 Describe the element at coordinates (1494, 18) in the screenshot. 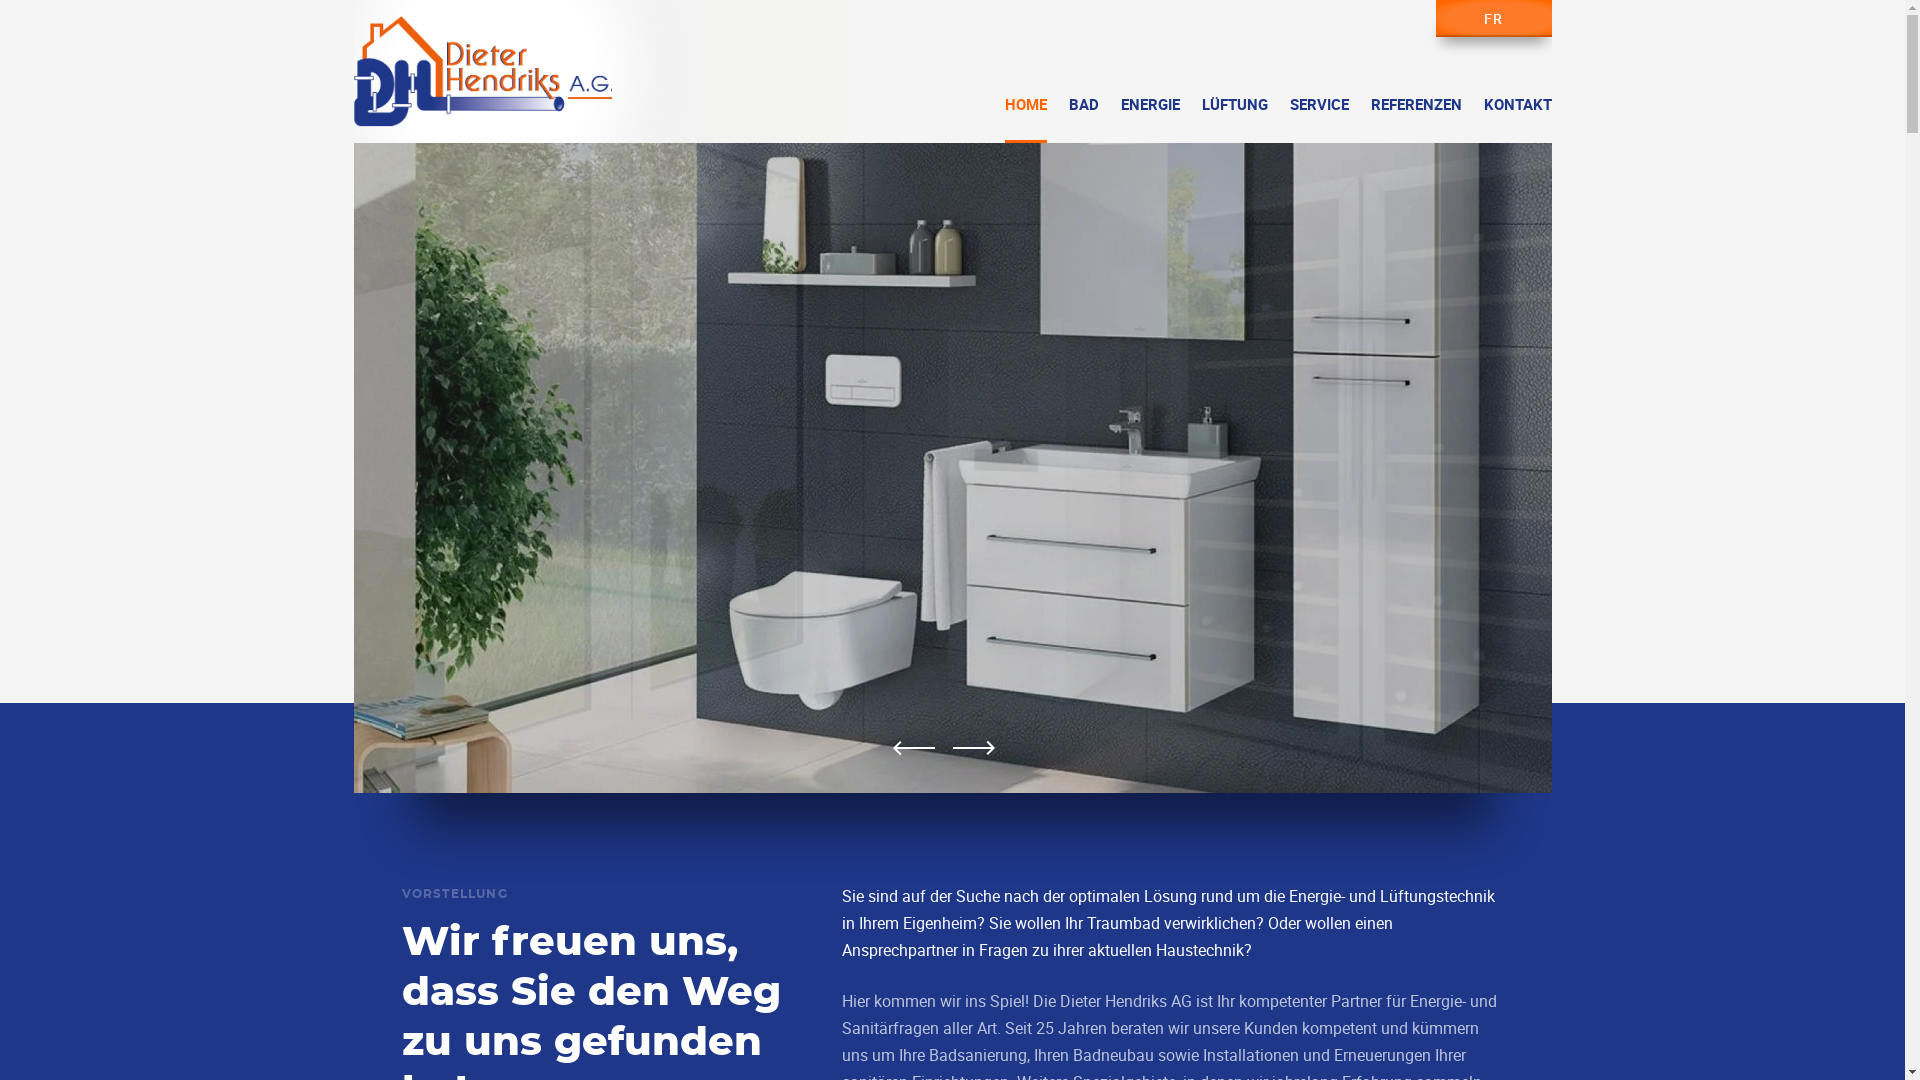

I see `FR` at that location.